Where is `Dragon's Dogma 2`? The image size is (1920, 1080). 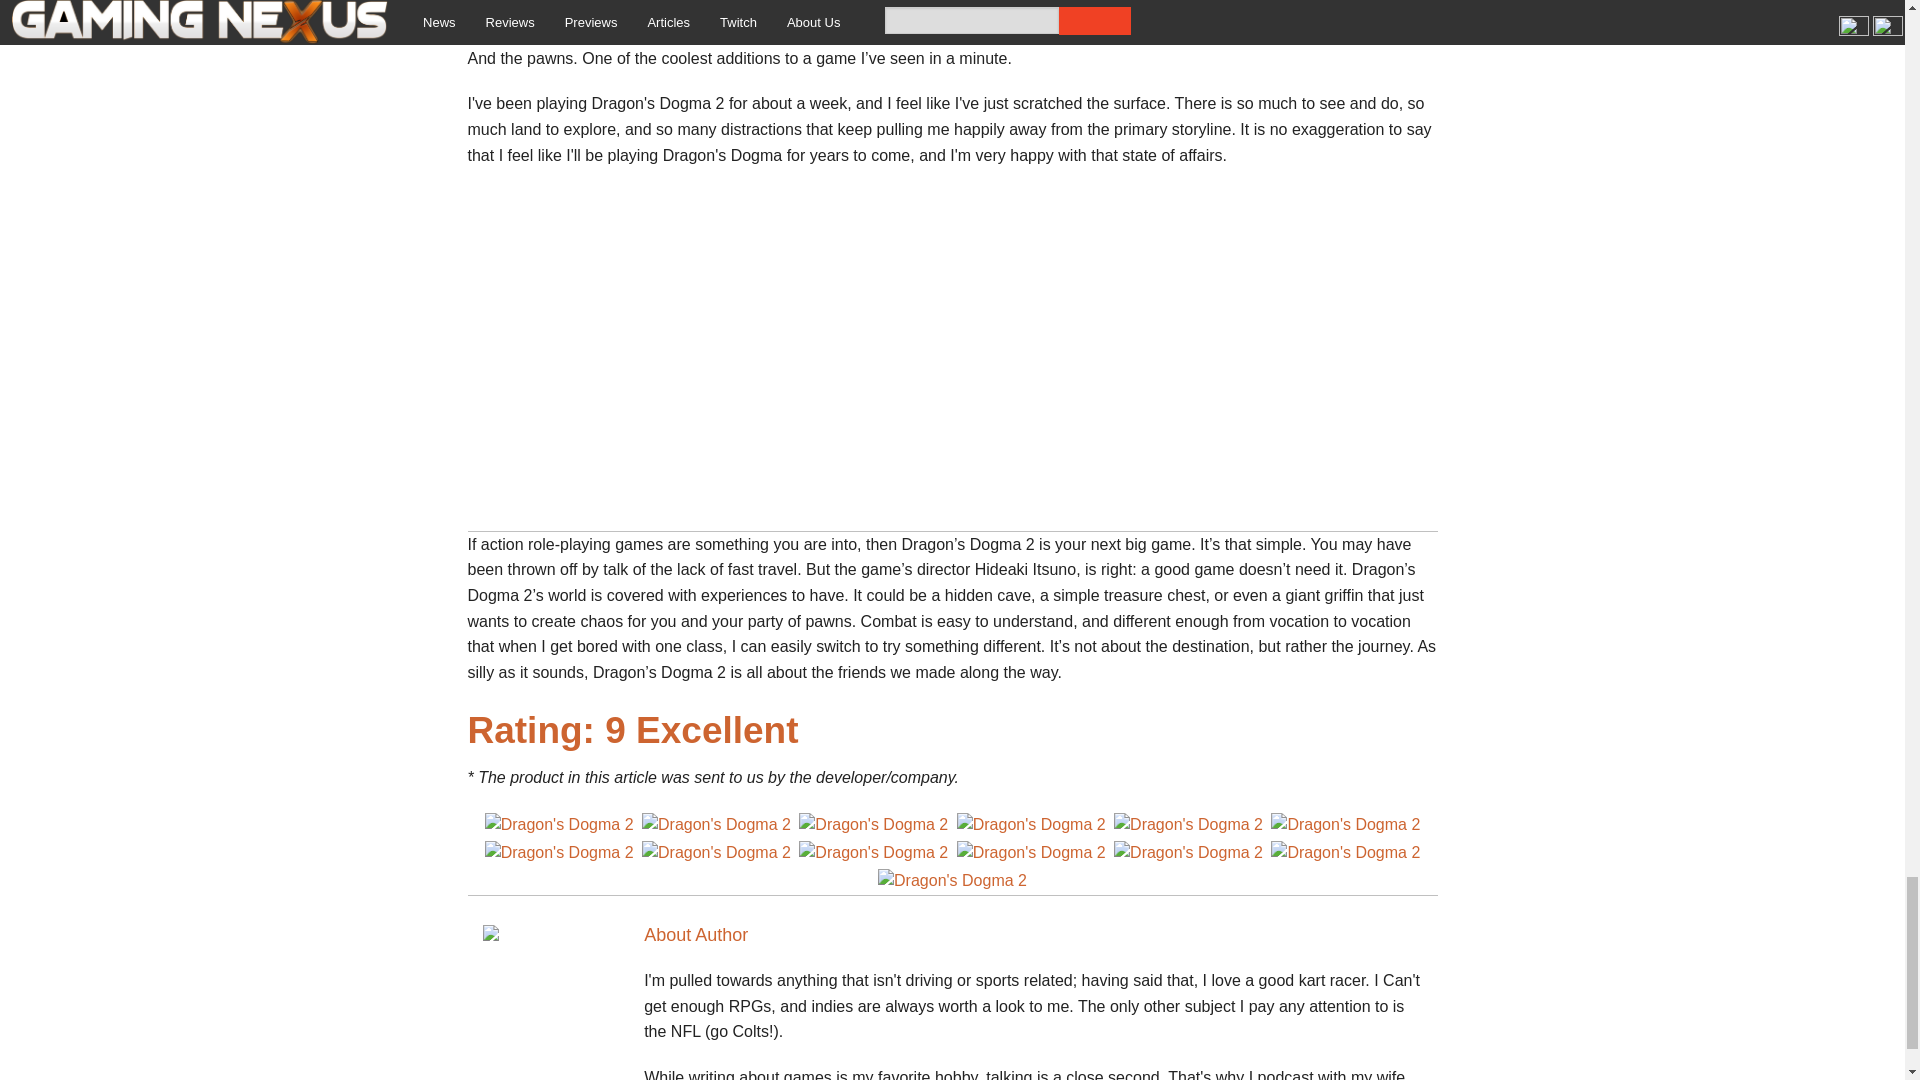
Dragon's Dogma 2 is located at coordinates (1030, 853).